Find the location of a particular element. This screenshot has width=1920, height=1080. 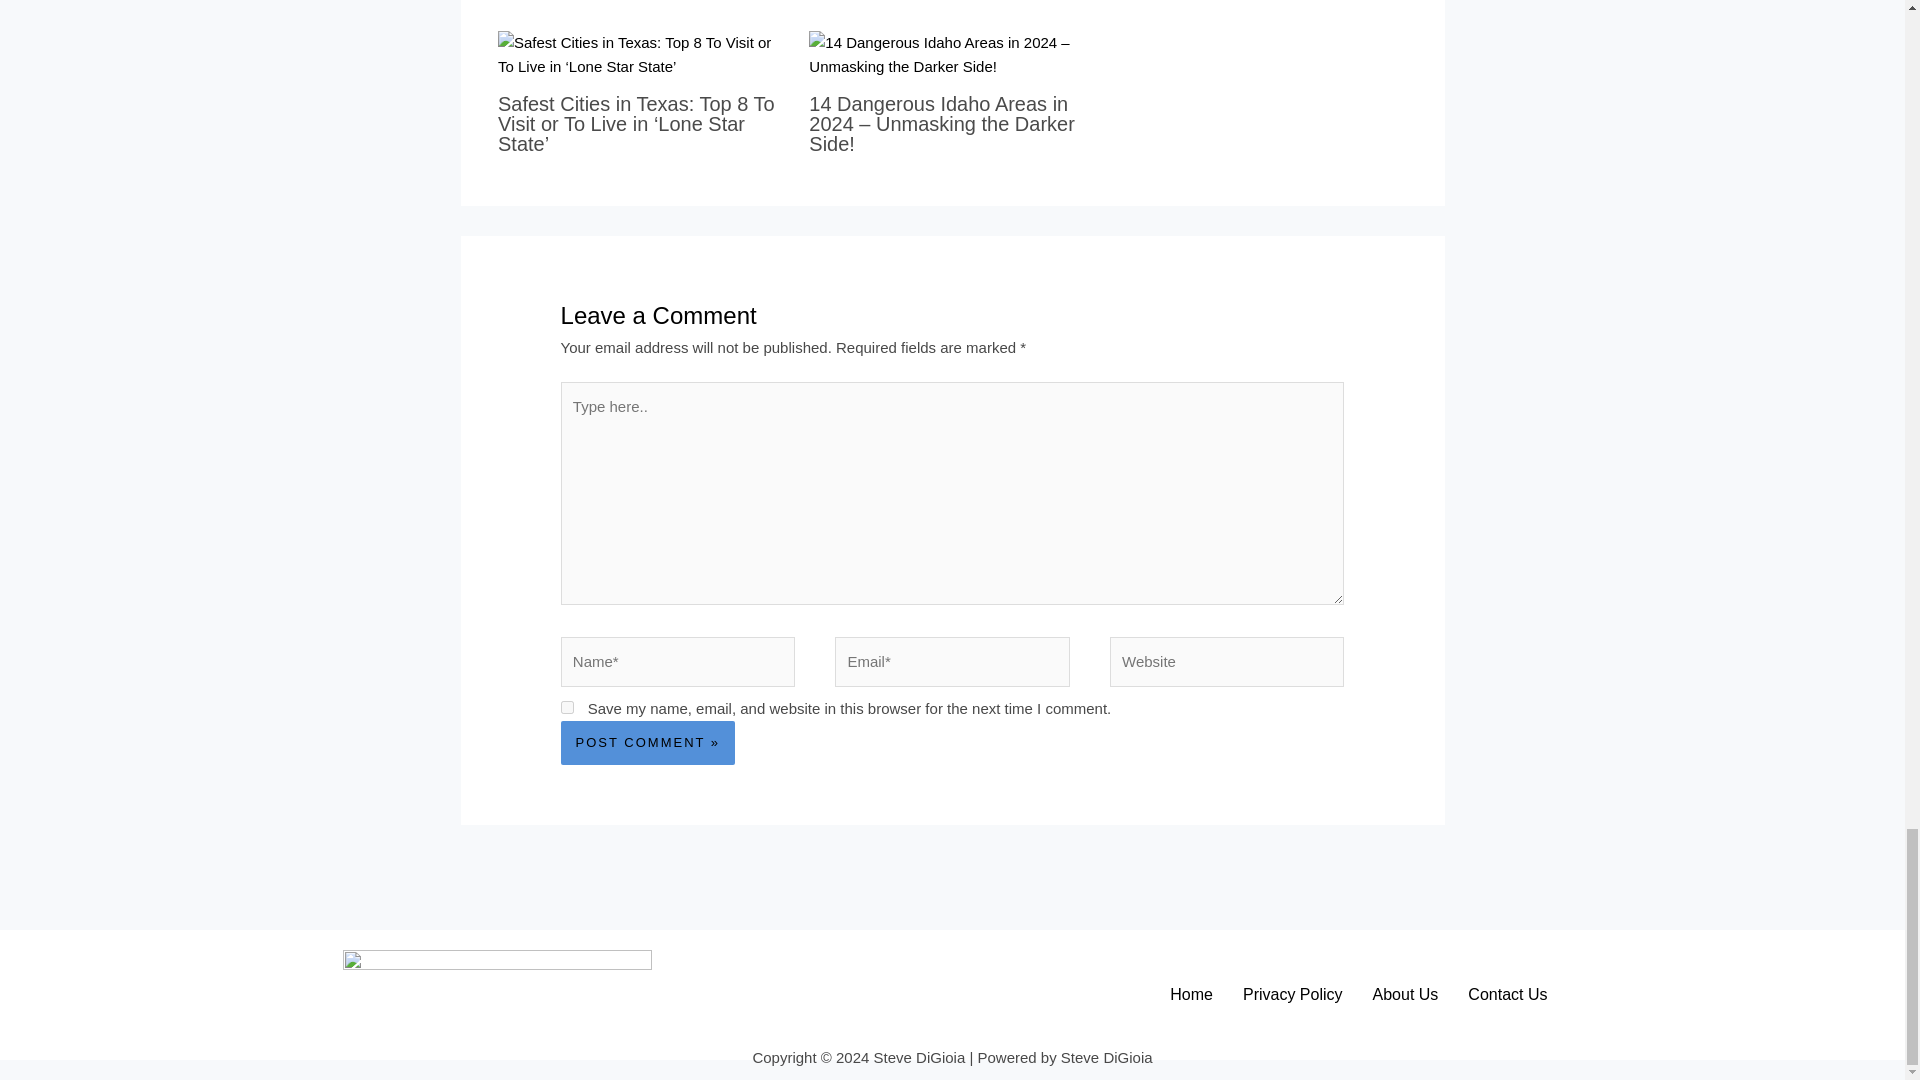

yes is located at coordinates (567, 706).